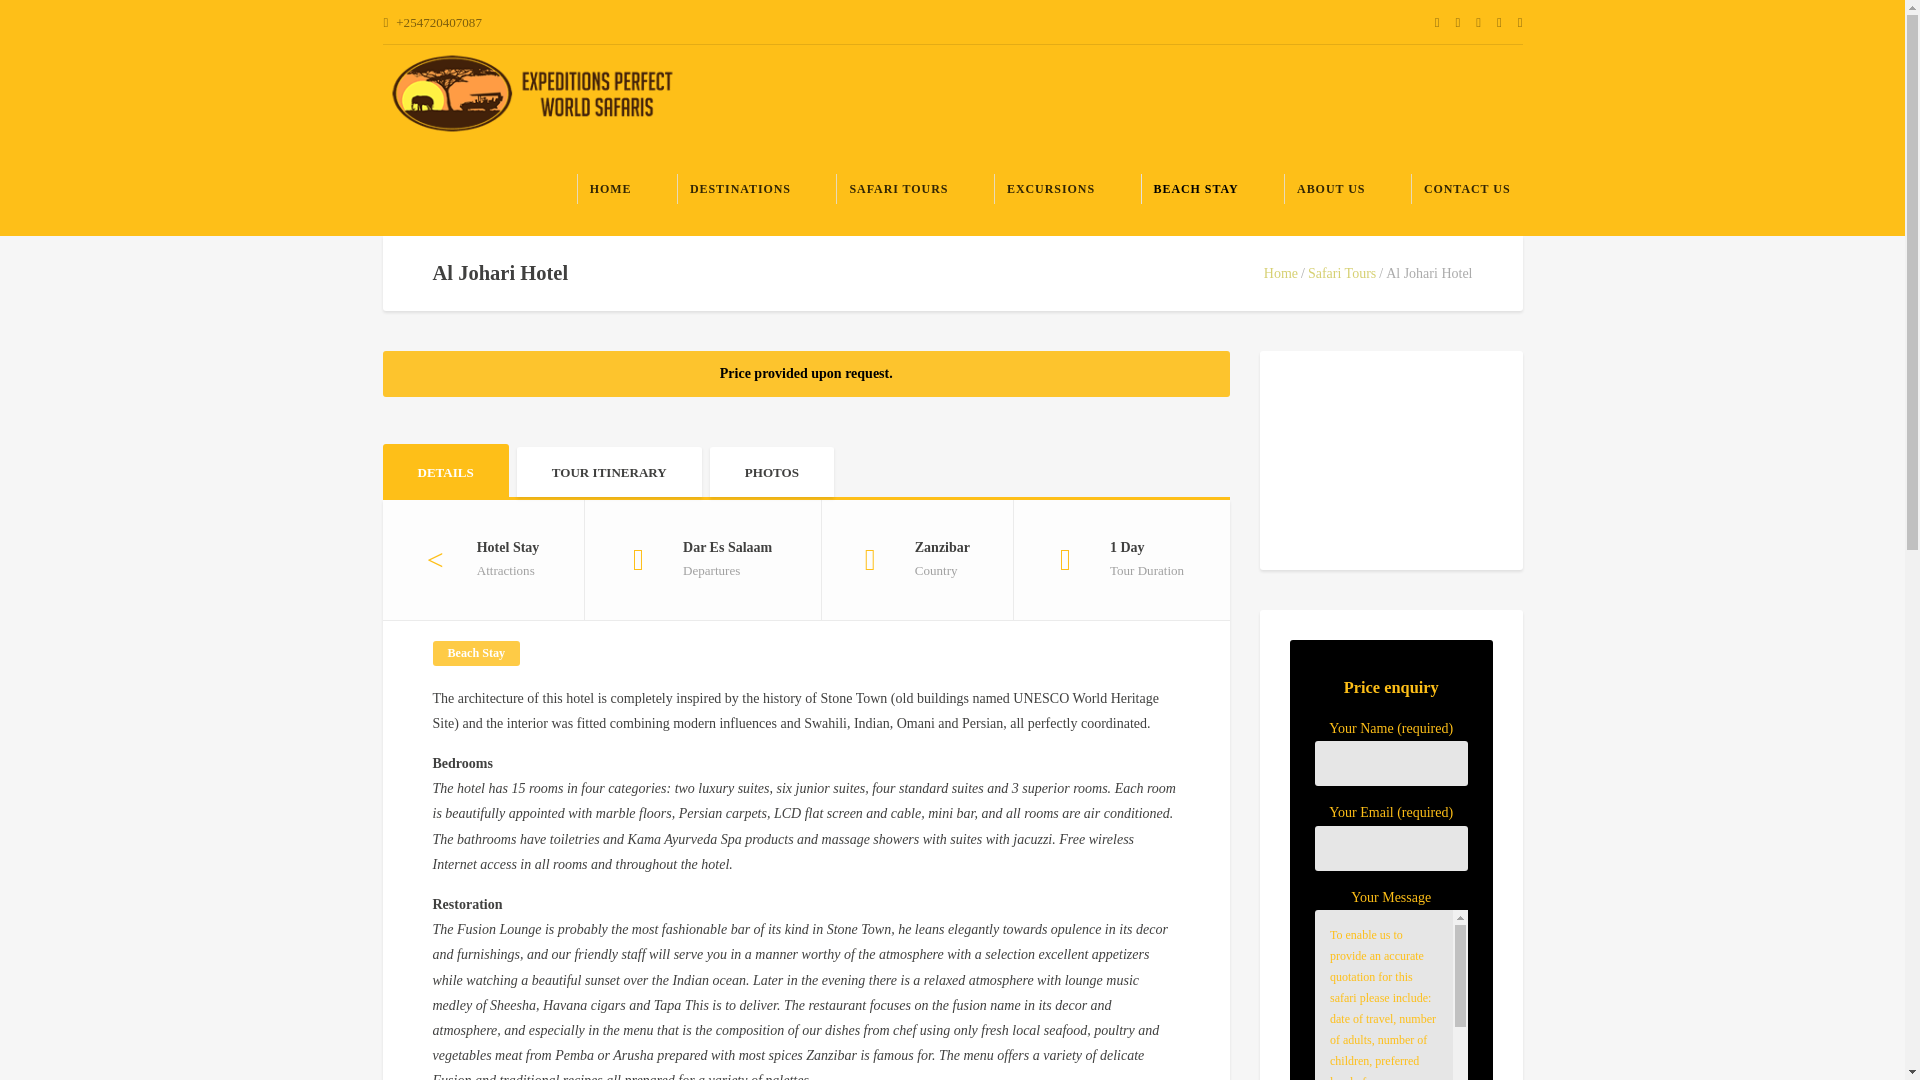 This screenshot has width=1920, height=1080. Describe the element at coordinates (898, 188) in the screenshot. I see `SAFARI TOURS` at that location.